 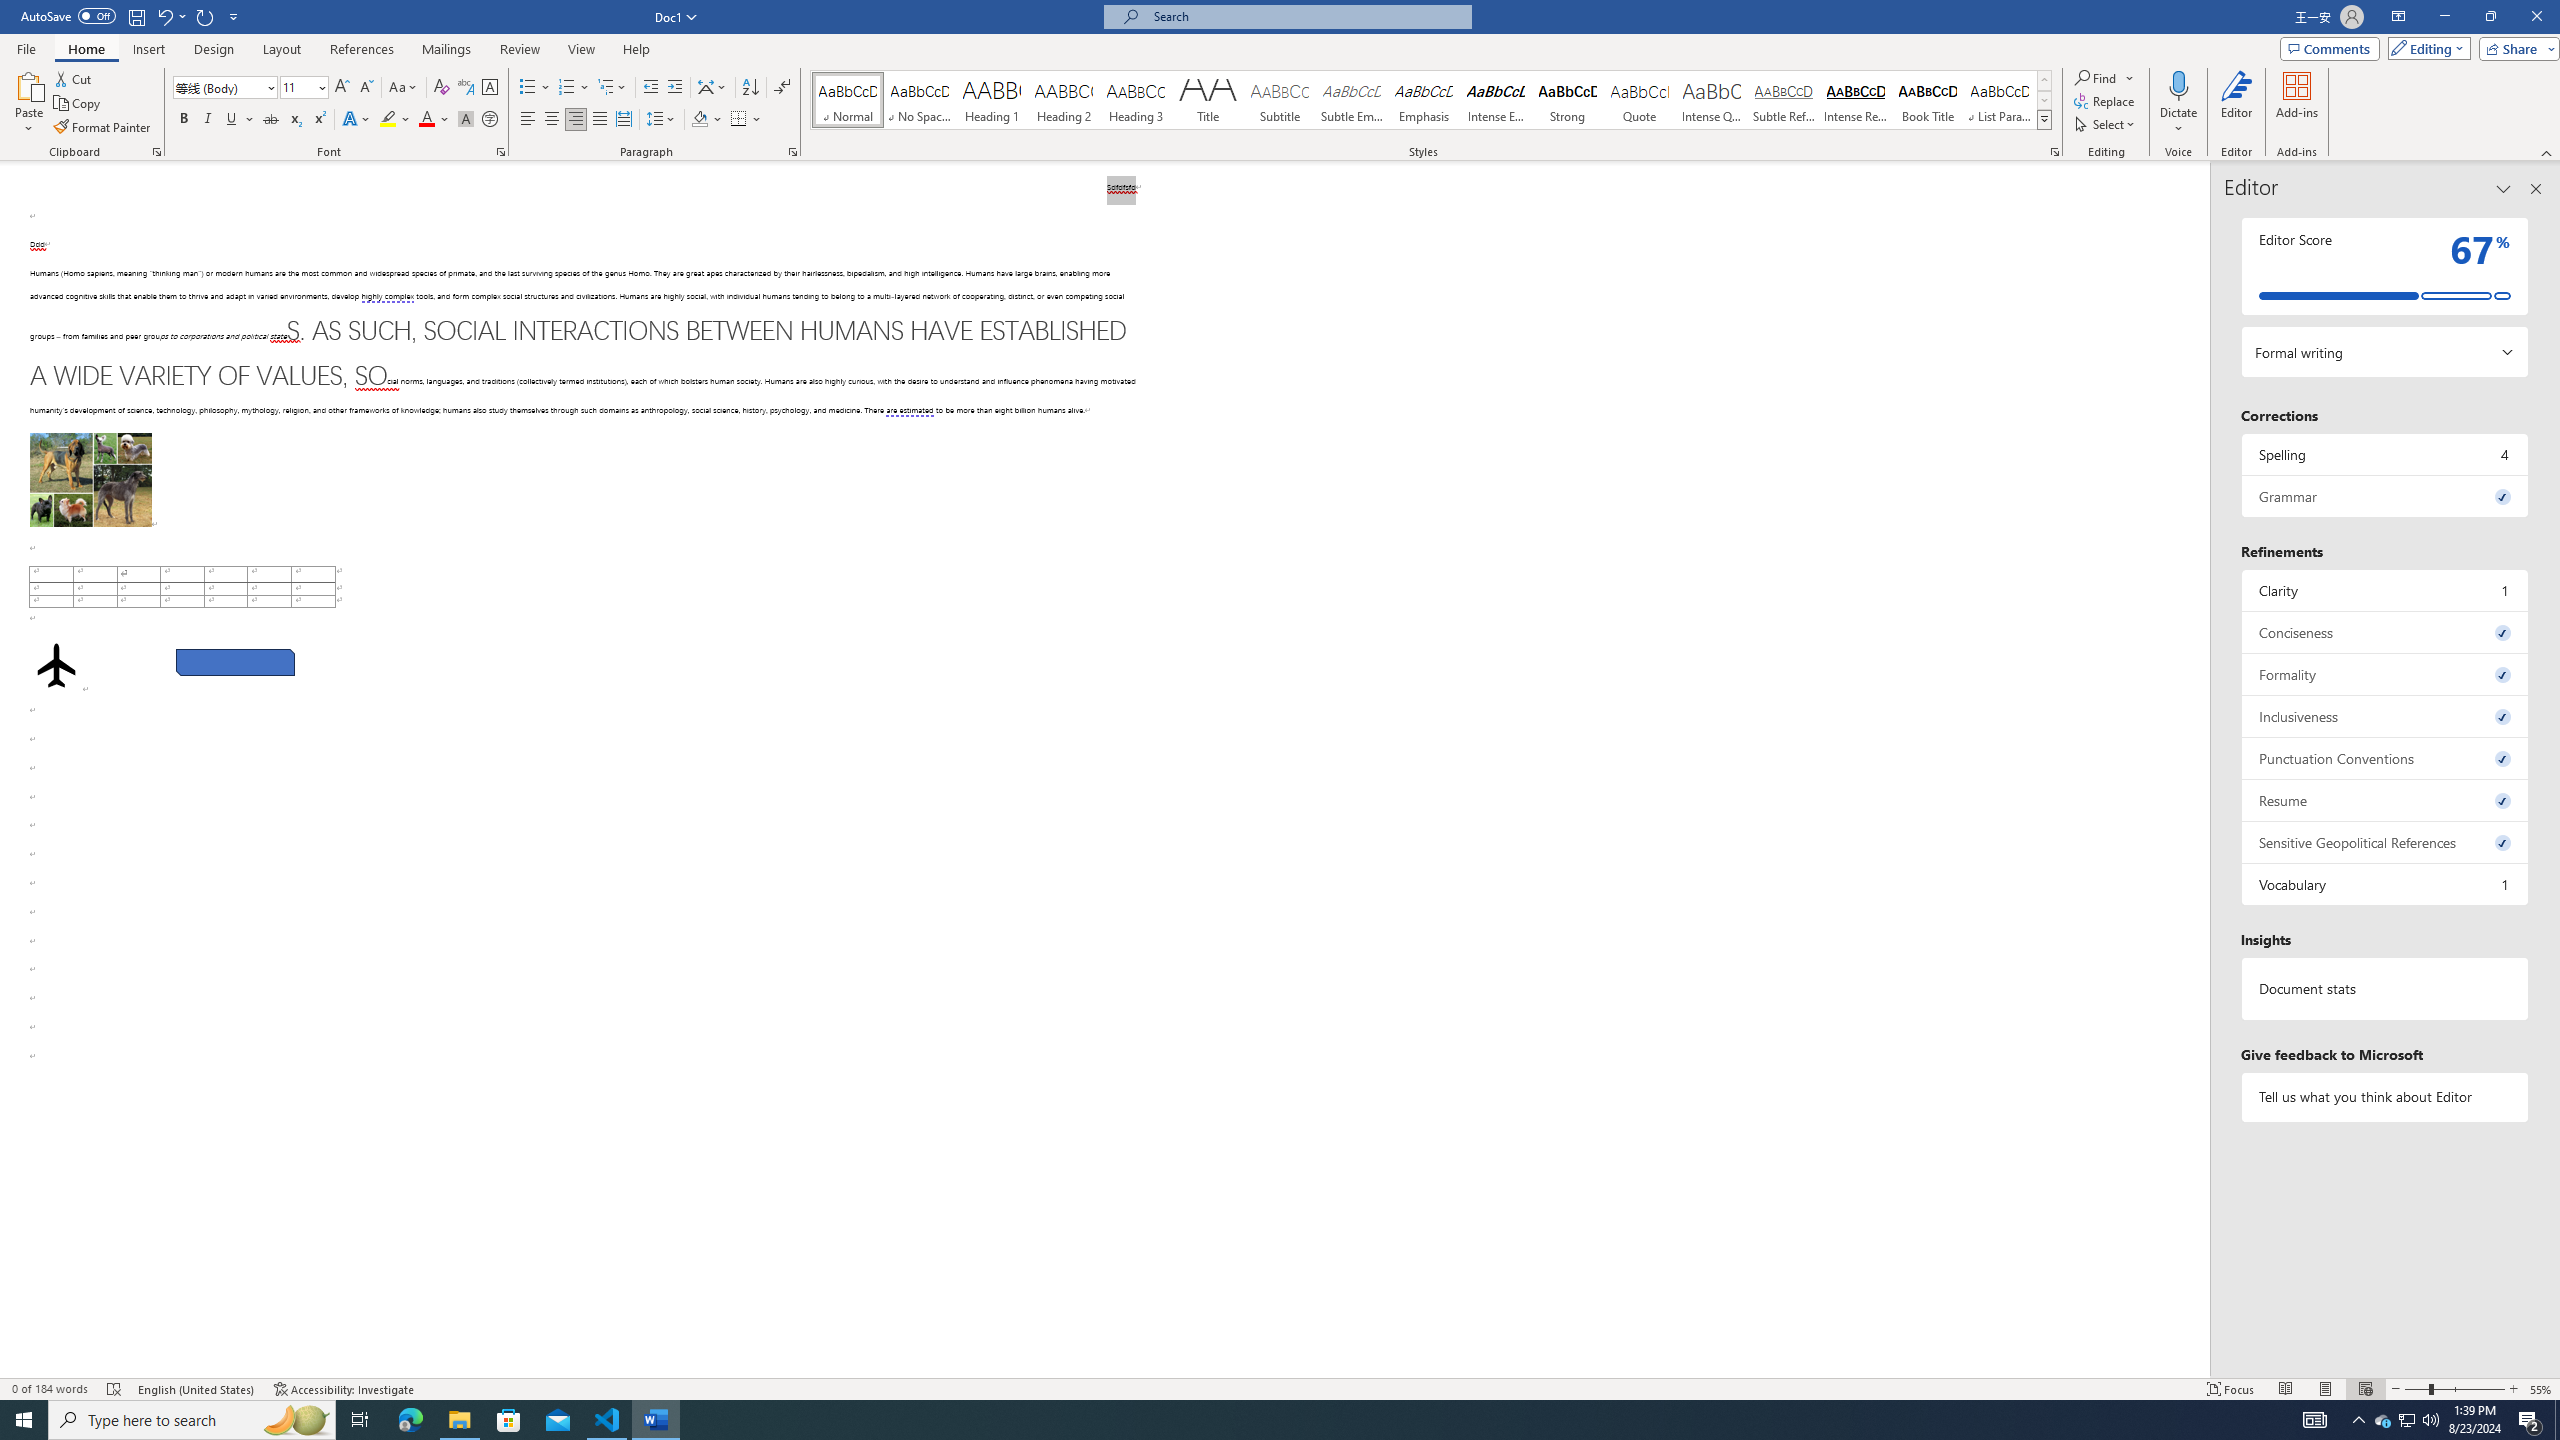 What do you see at coordinates (700, 120) in the screenshot?
I see `Shading RGB(0, 0, 0)` at bounding box center [700, 120].